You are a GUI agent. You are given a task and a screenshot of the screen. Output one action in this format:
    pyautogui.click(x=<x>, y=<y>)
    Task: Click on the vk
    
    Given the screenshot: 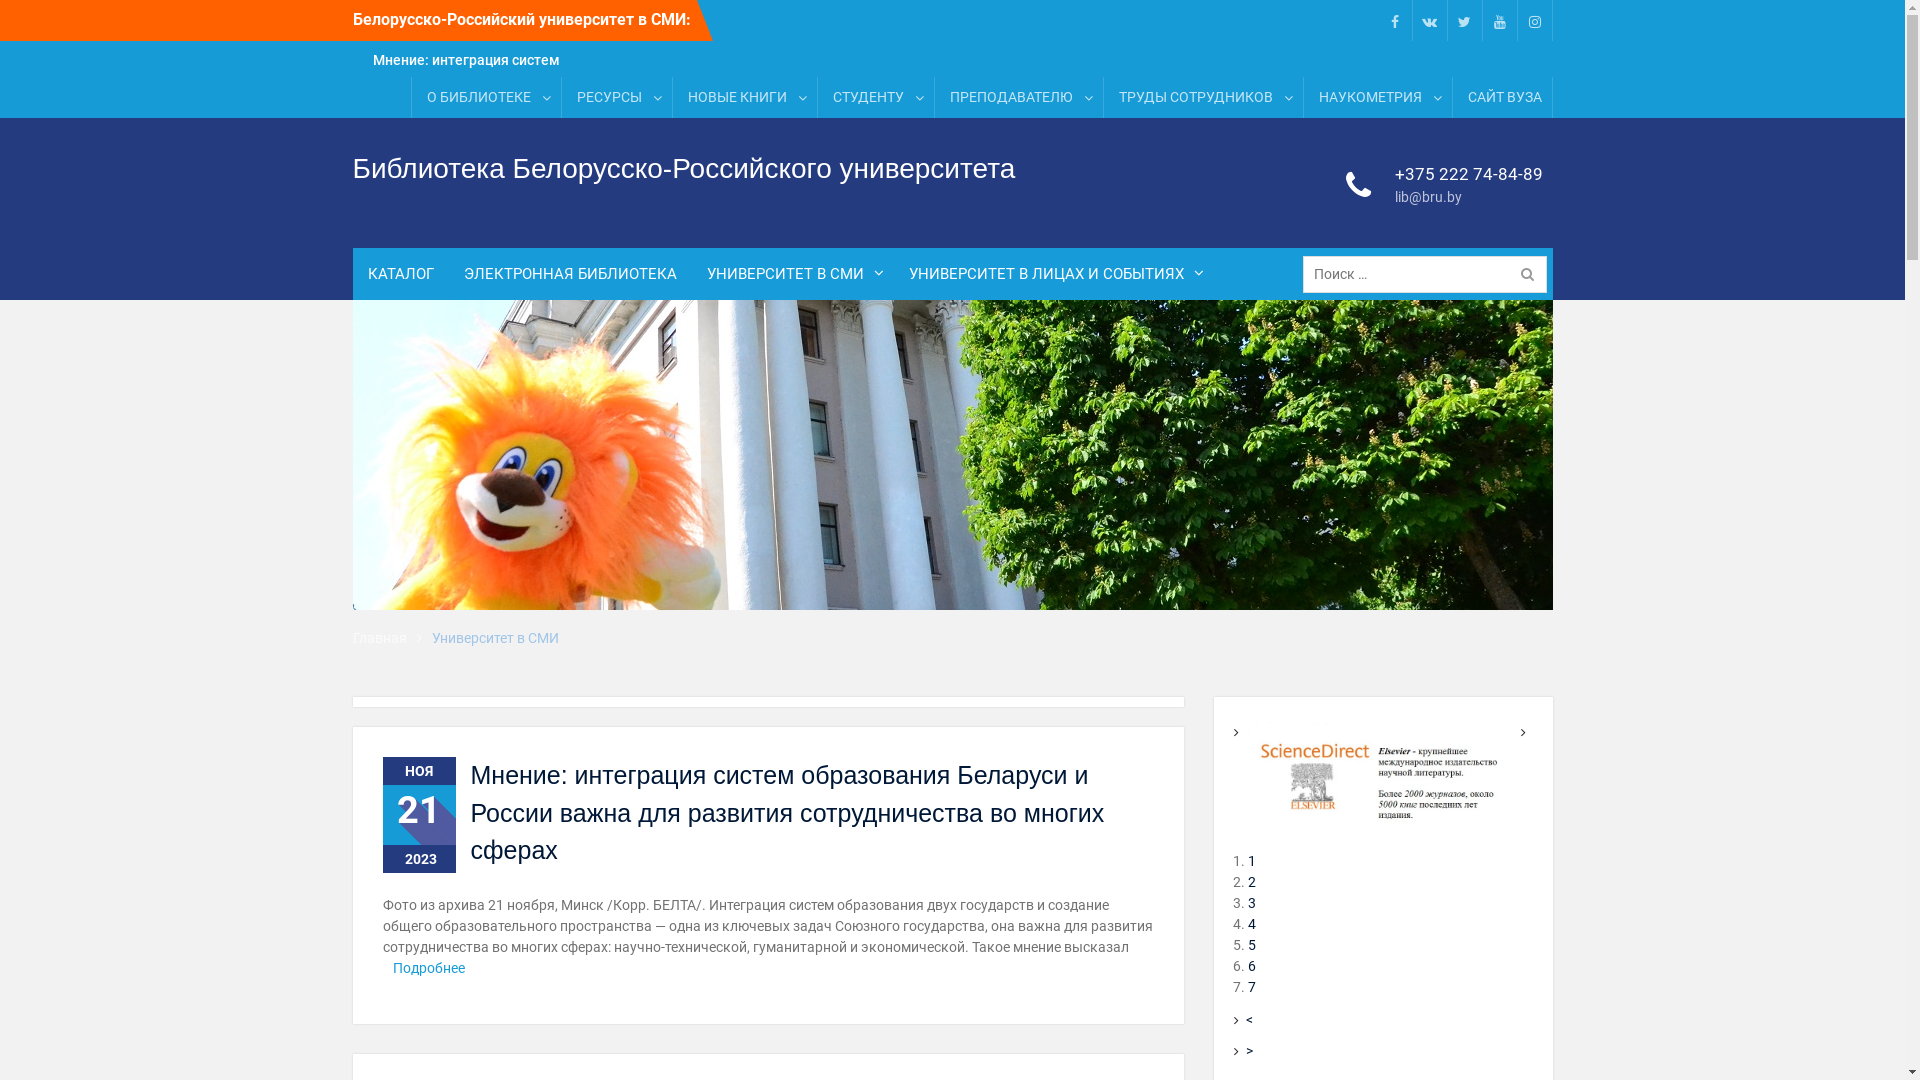 What is the action you would take?
    pyautogui.click(x=1430, y=20)
    